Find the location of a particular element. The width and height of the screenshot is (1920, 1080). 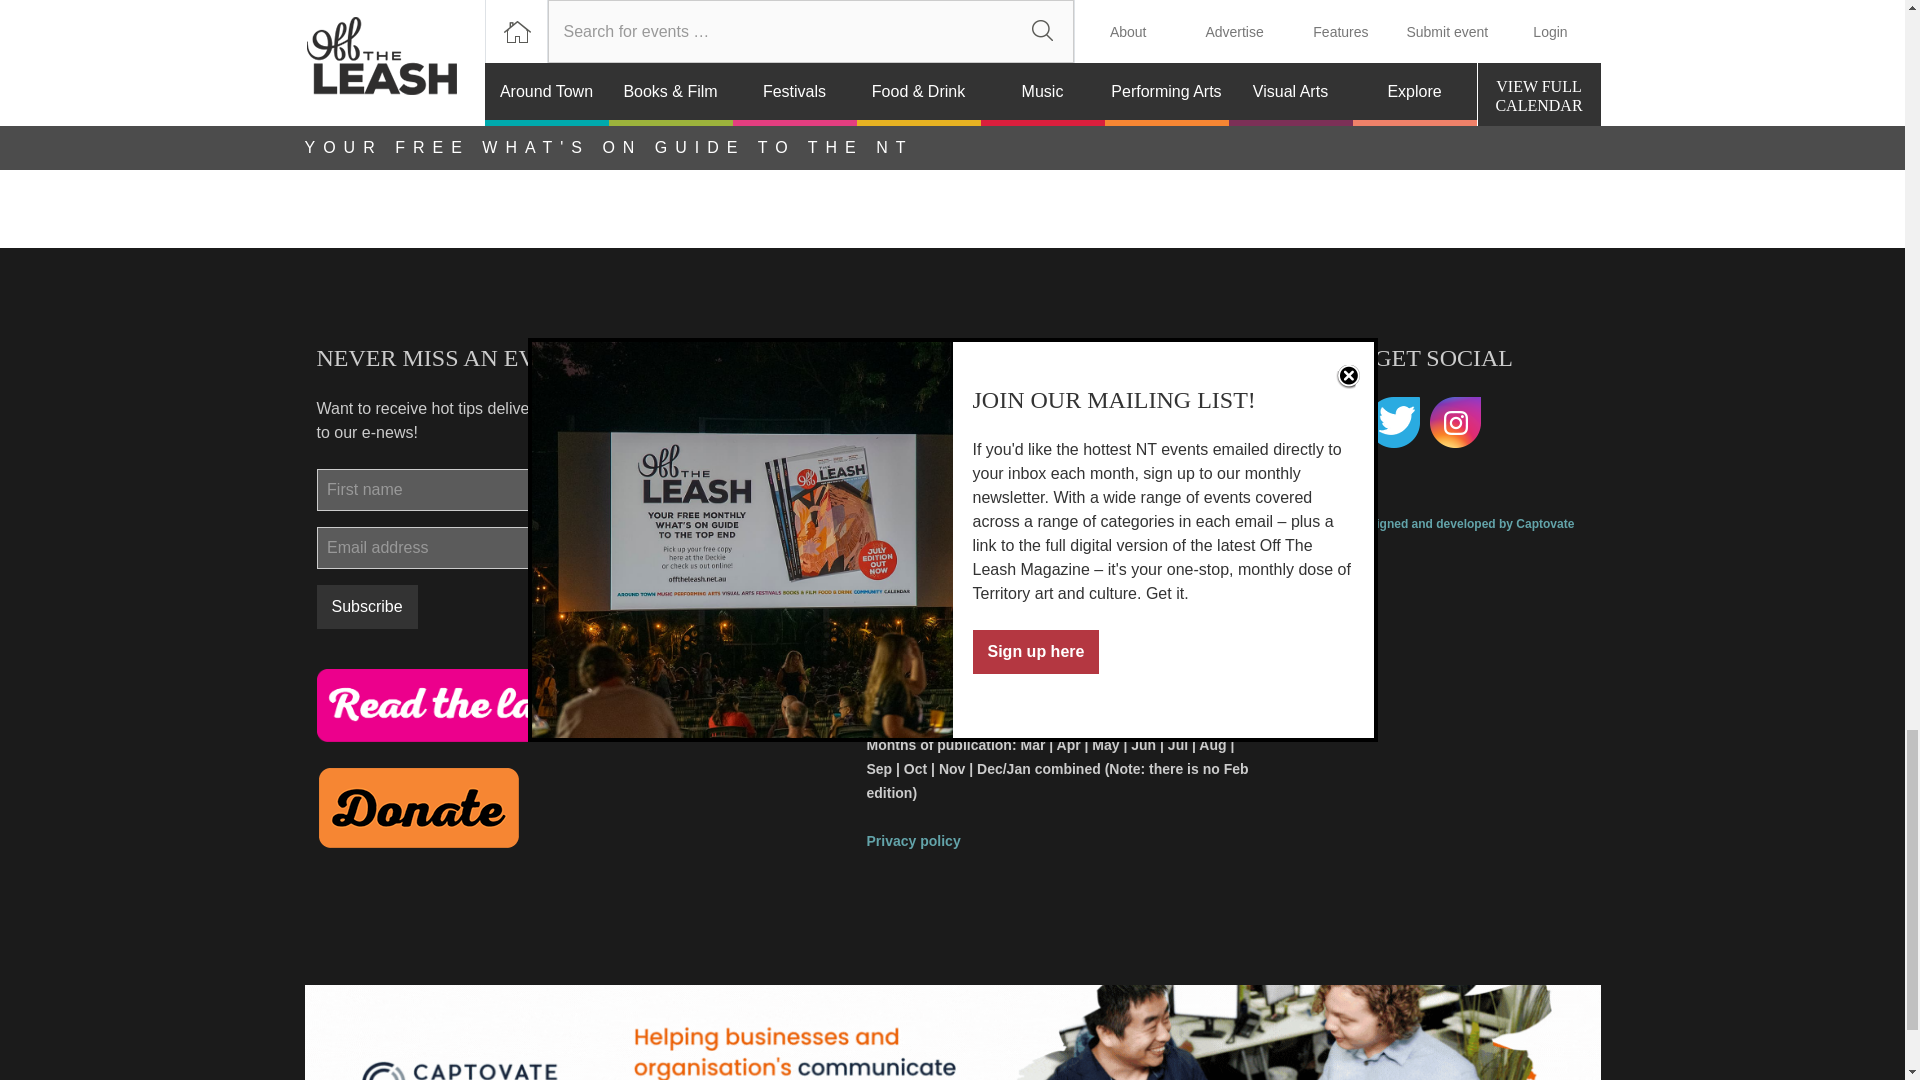

PayPal - The safer, easier way to pay online! is located at coordinates (418, 807).